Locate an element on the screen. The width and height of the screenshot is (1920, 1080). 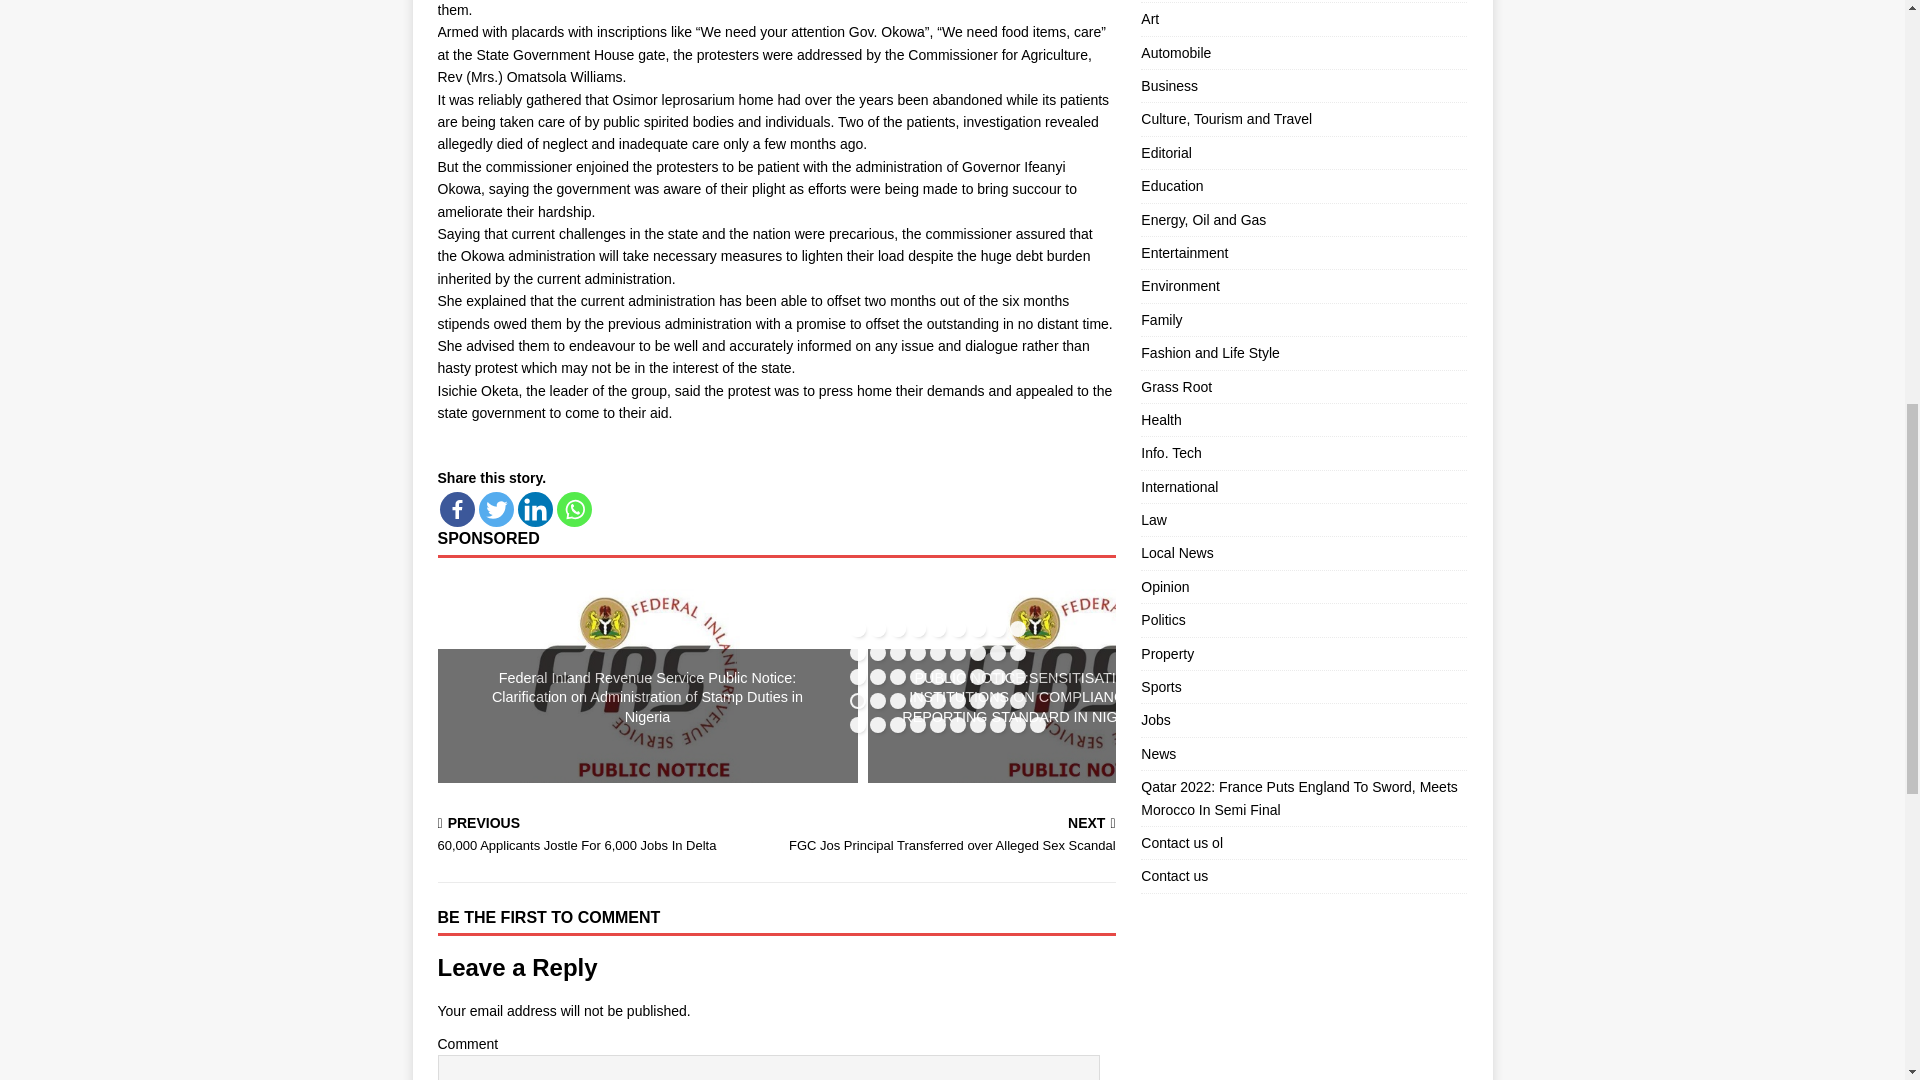
FIRS public notice is located at coordinates (648, 680).